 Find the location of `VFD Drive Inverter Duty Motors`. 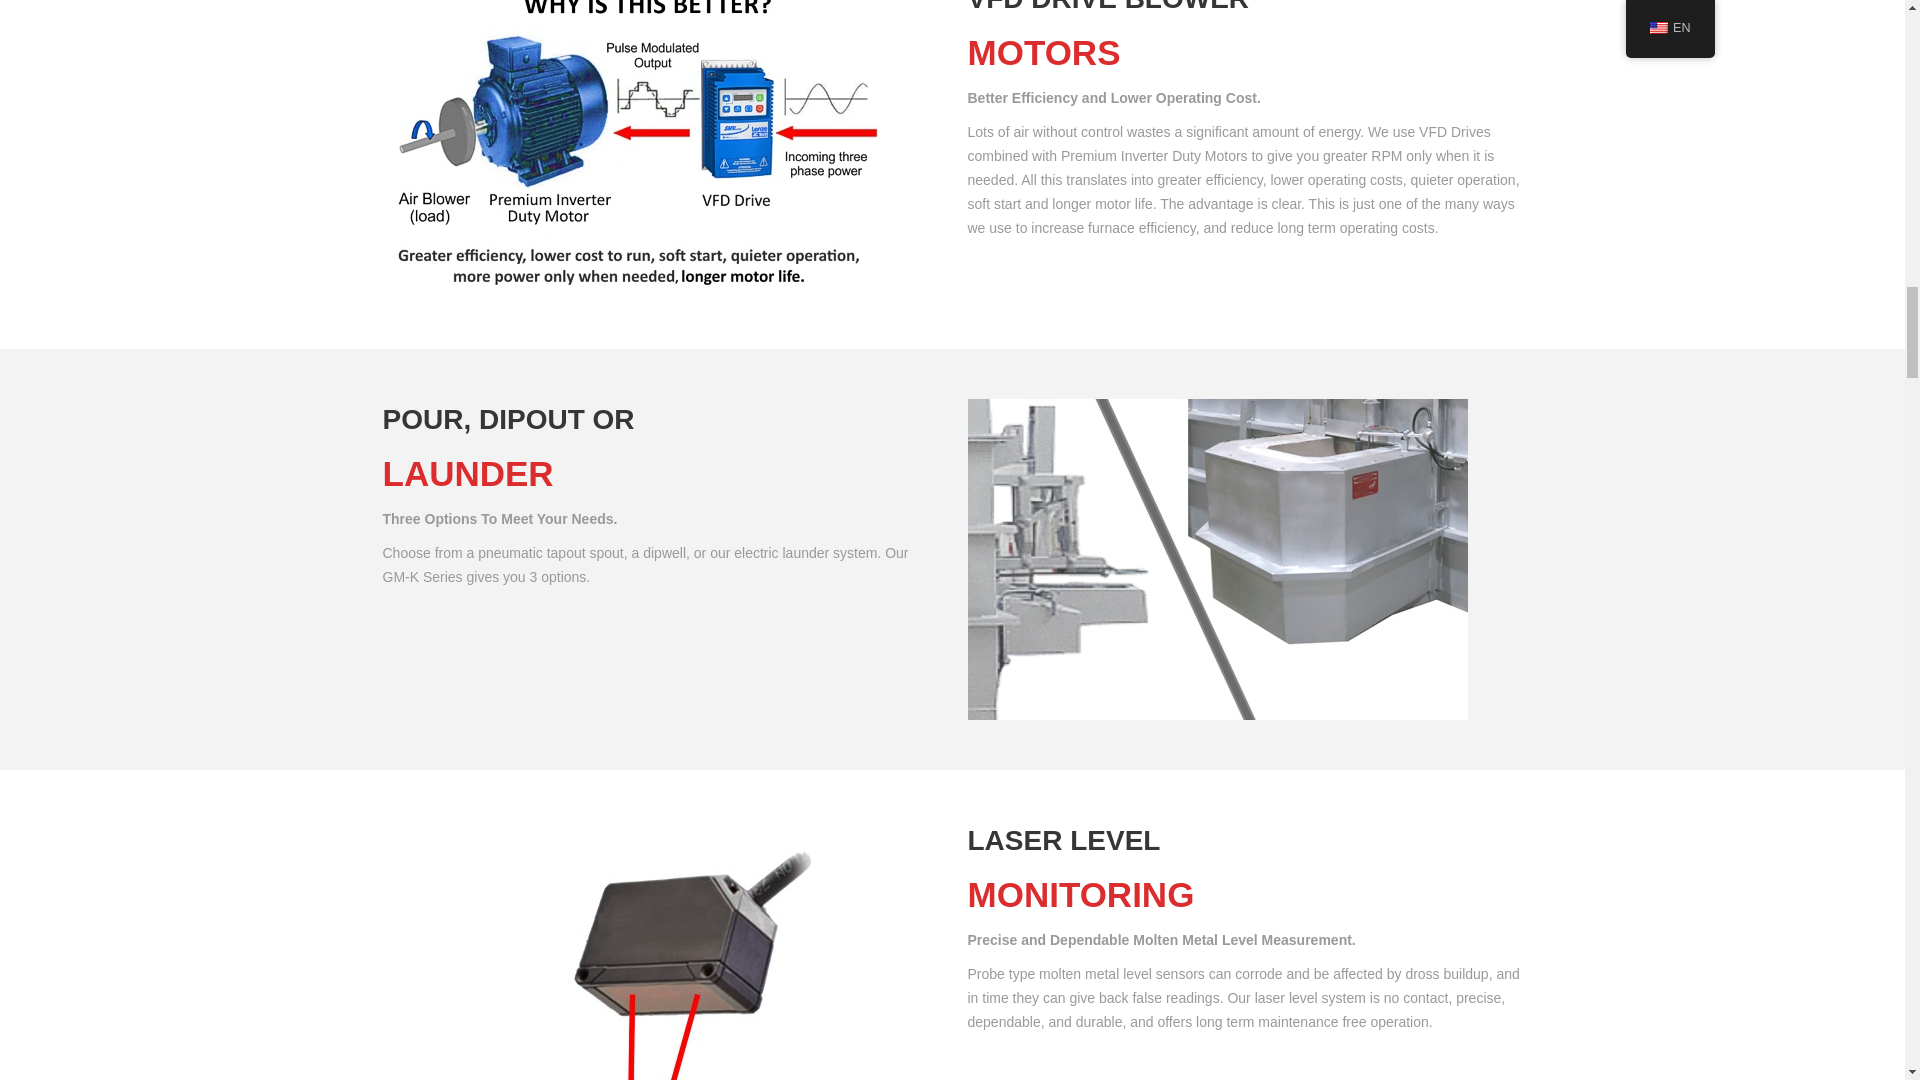

VFD Drive Inverter Duty Motors is located at coordinates (634, 150).